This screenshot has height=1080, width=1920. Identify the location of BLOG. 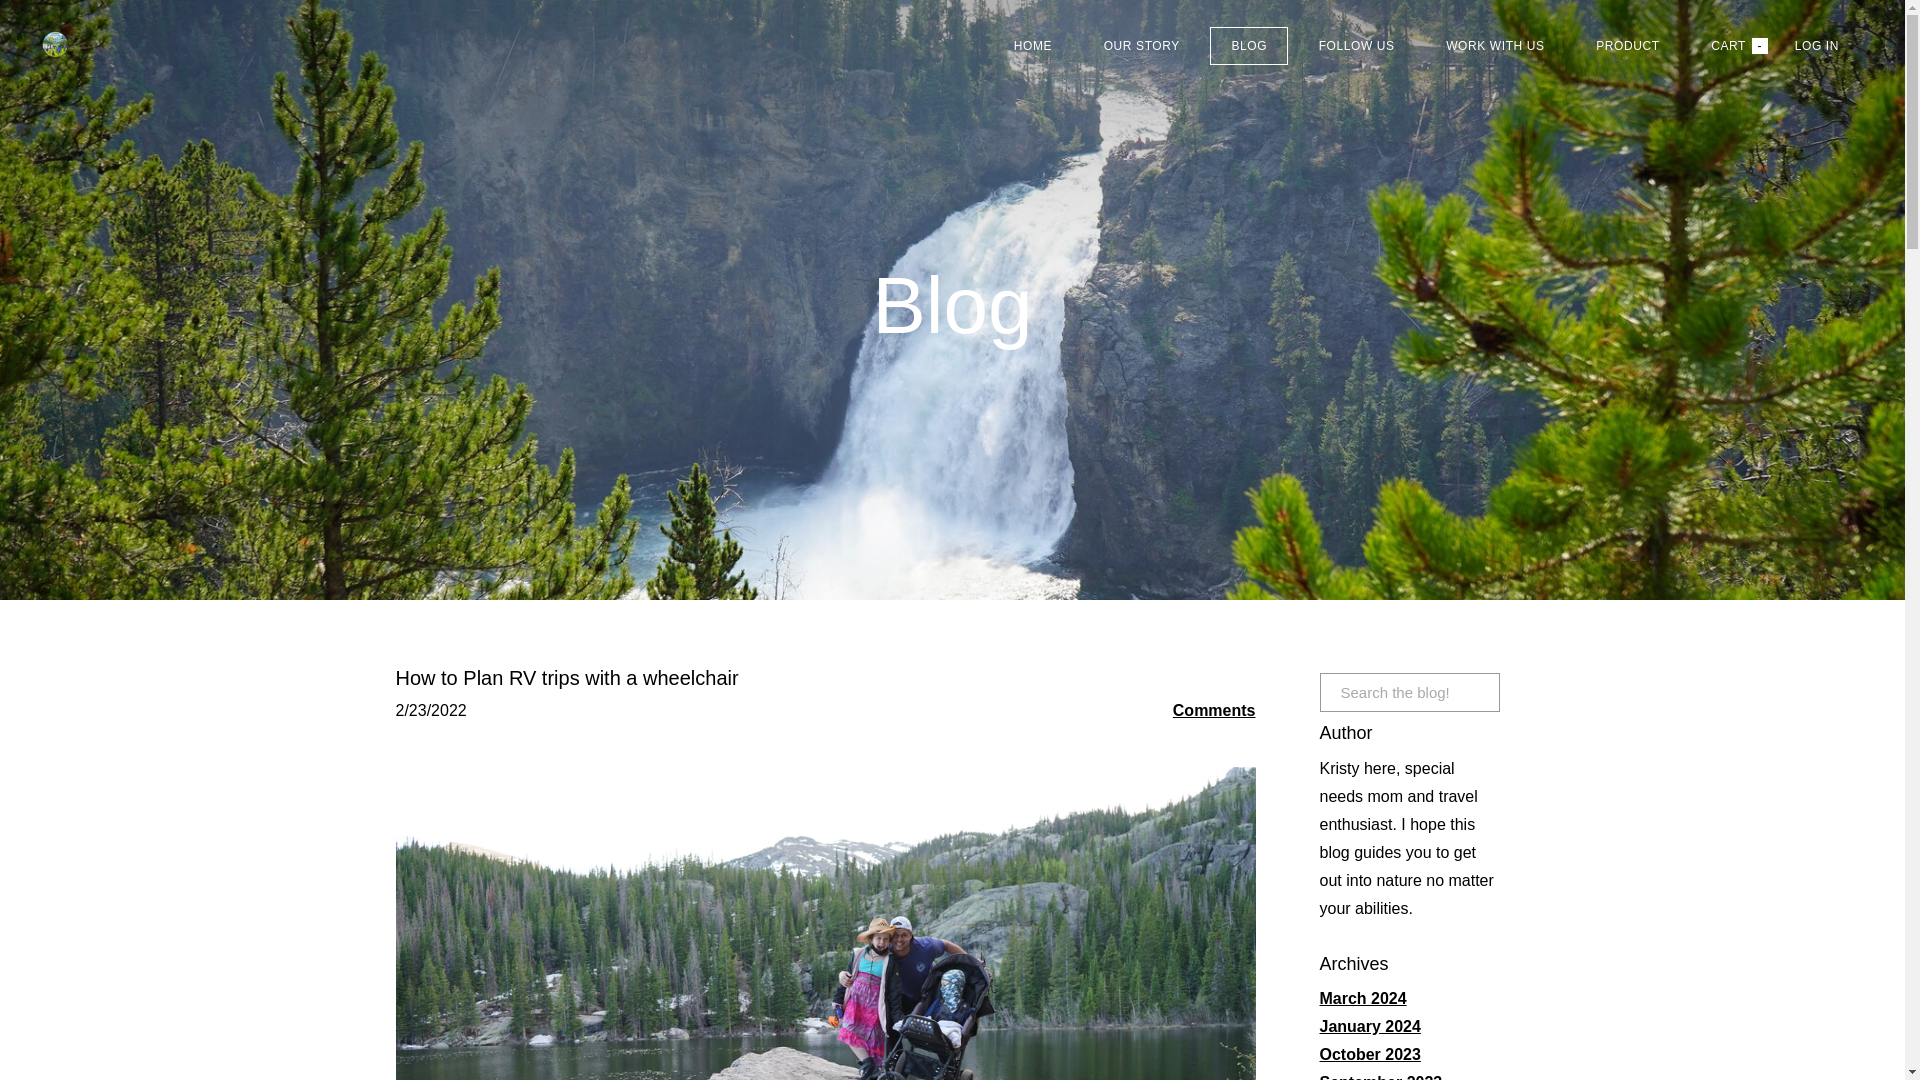
(1248, 46).